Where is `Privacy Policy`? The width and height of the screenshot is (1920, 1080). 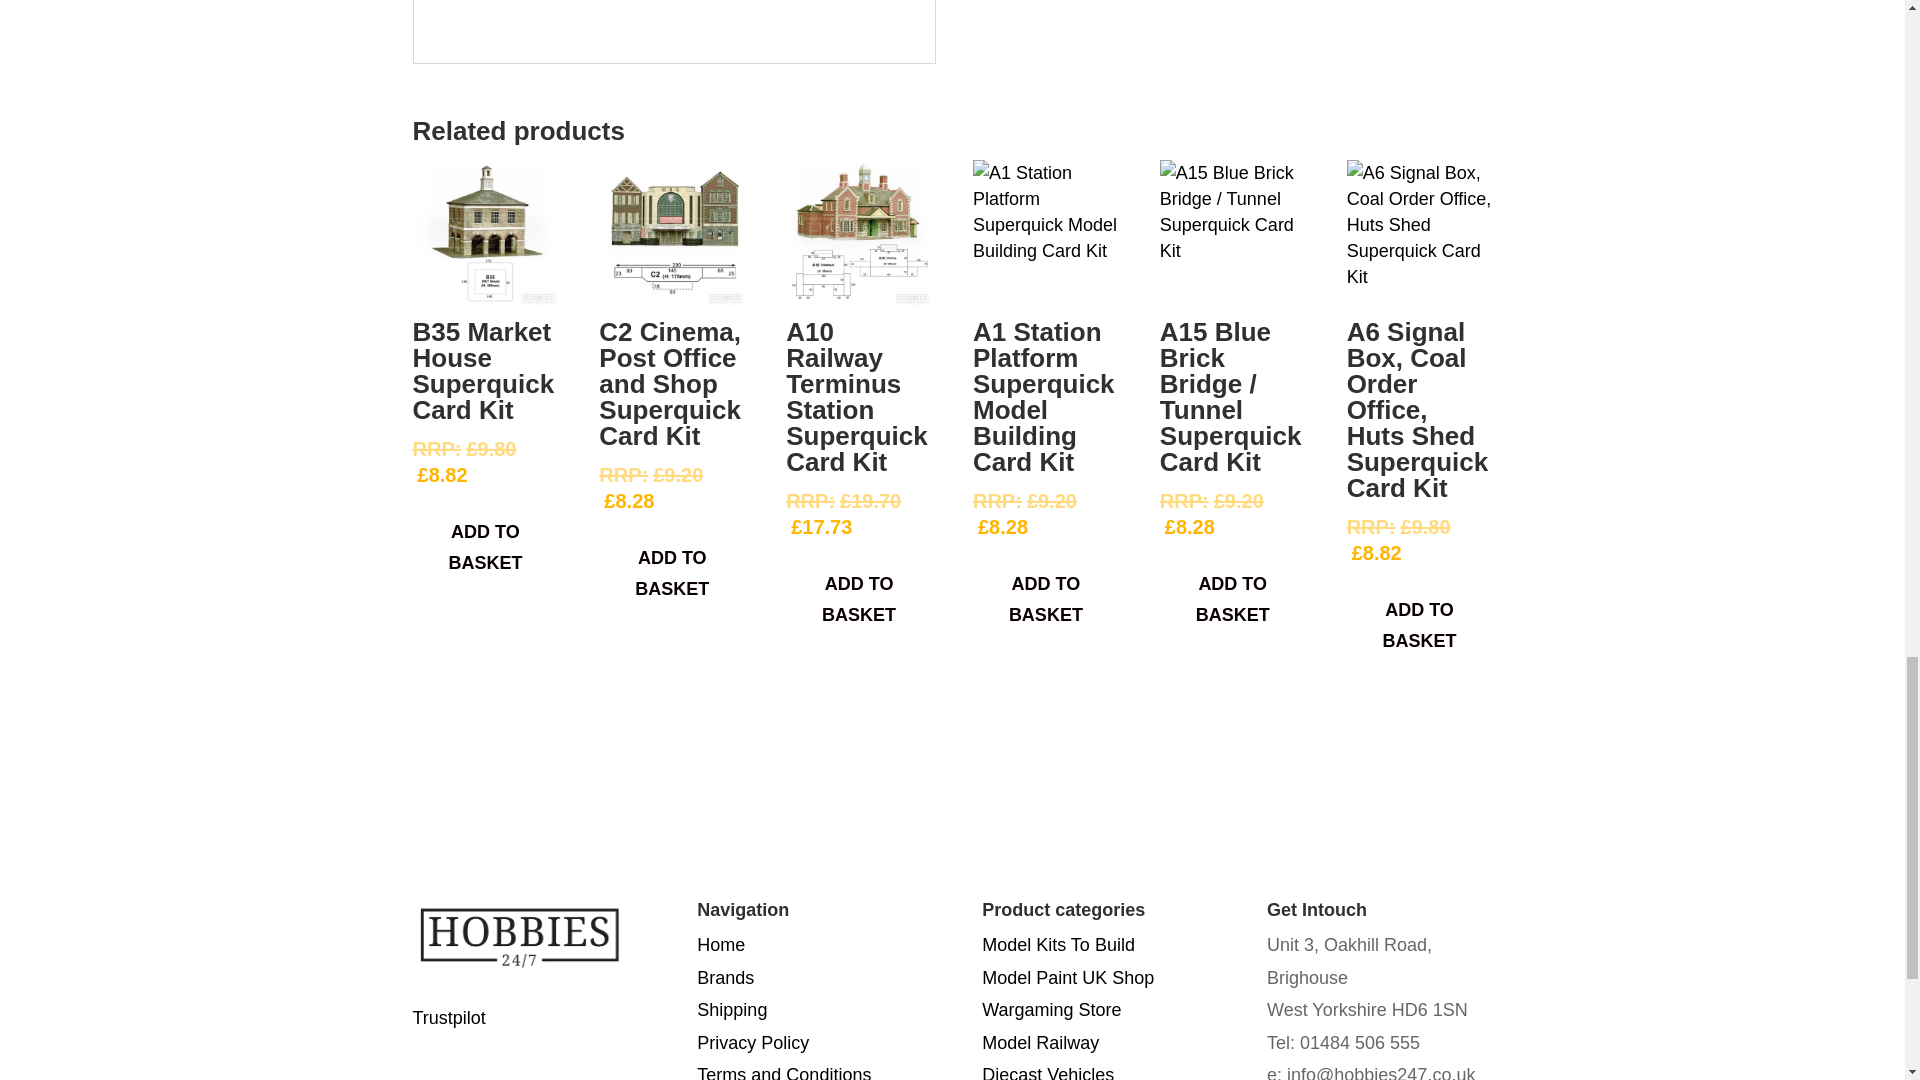 Privacy Policy is located at coordinates (752, 1042).